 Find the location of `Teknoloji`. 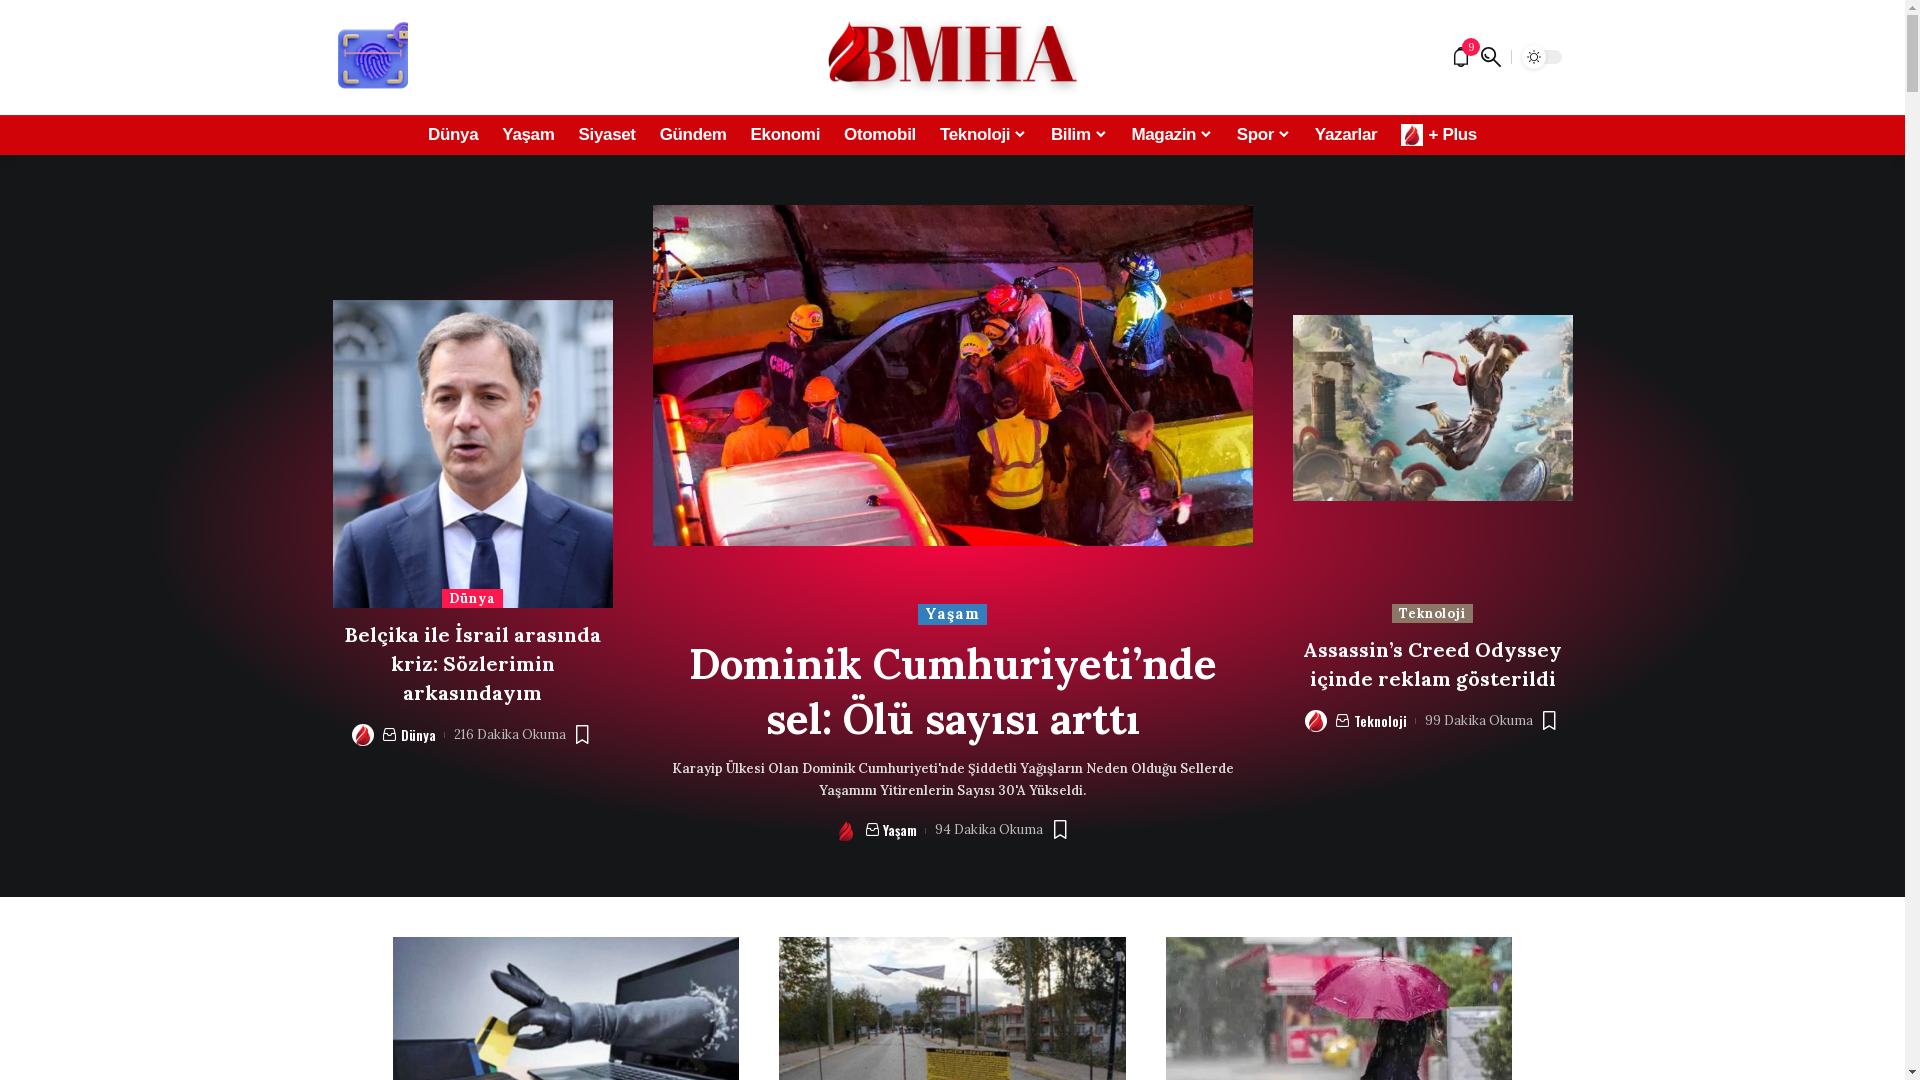

Teknoloji is located at coordinates (984, 135).